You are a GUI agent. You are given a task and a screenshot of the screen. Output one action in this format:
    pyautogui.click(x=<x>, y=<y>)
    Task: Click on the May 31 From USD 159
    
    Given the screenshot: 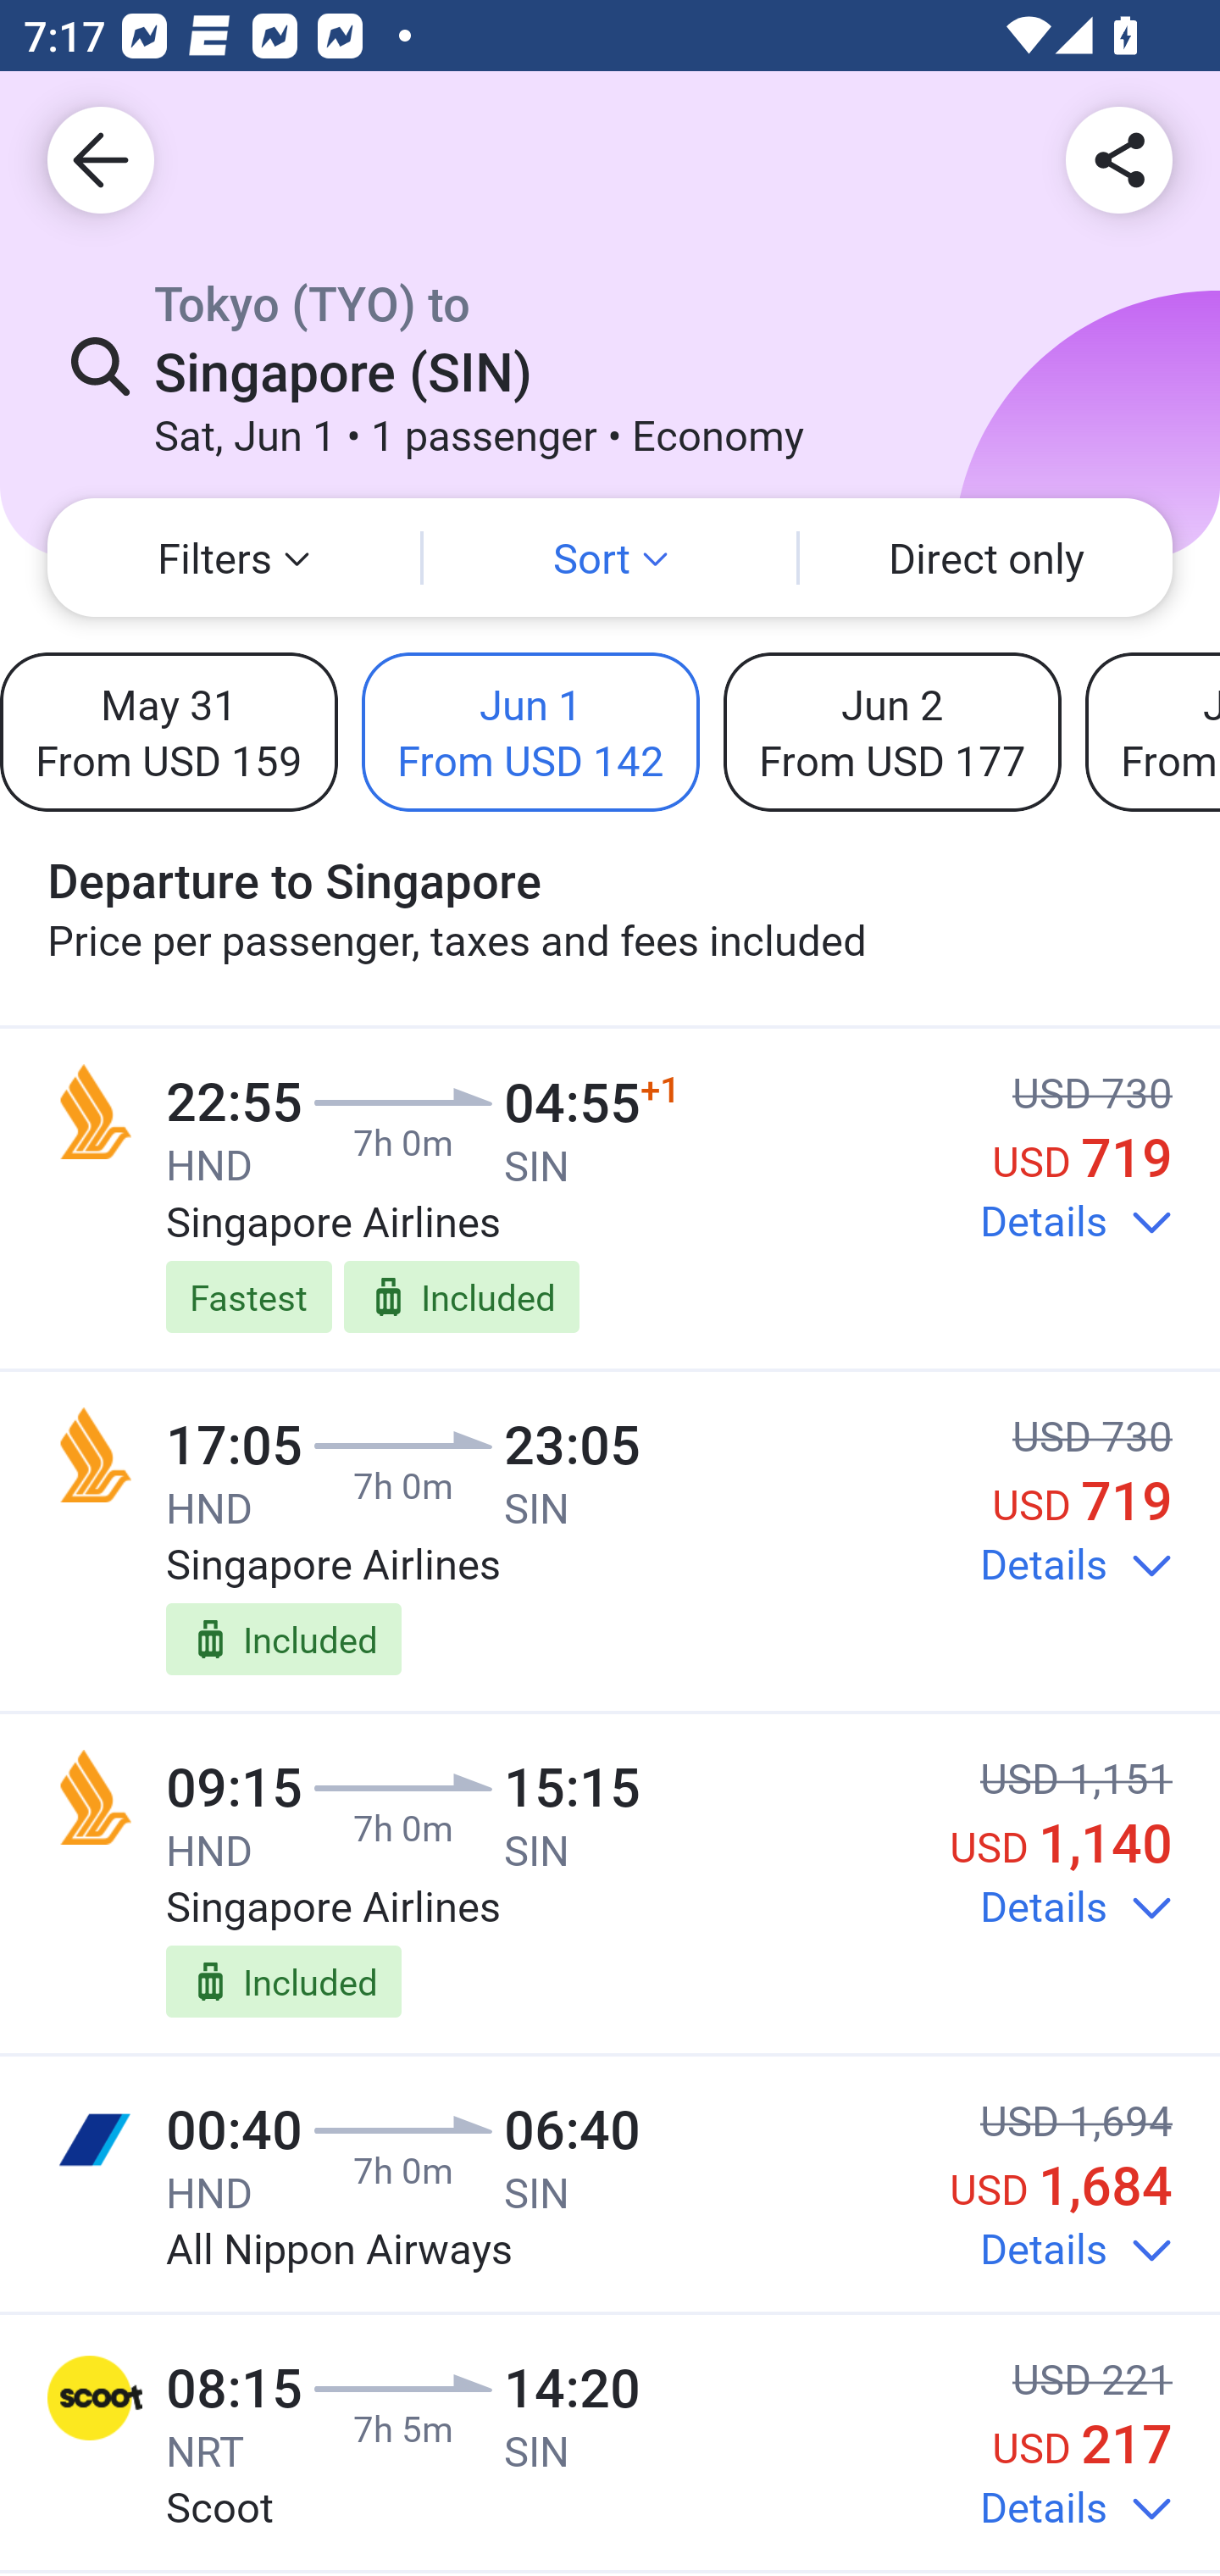 What is the action you would take?
    pyautogui.click(x=169, y=731)
    